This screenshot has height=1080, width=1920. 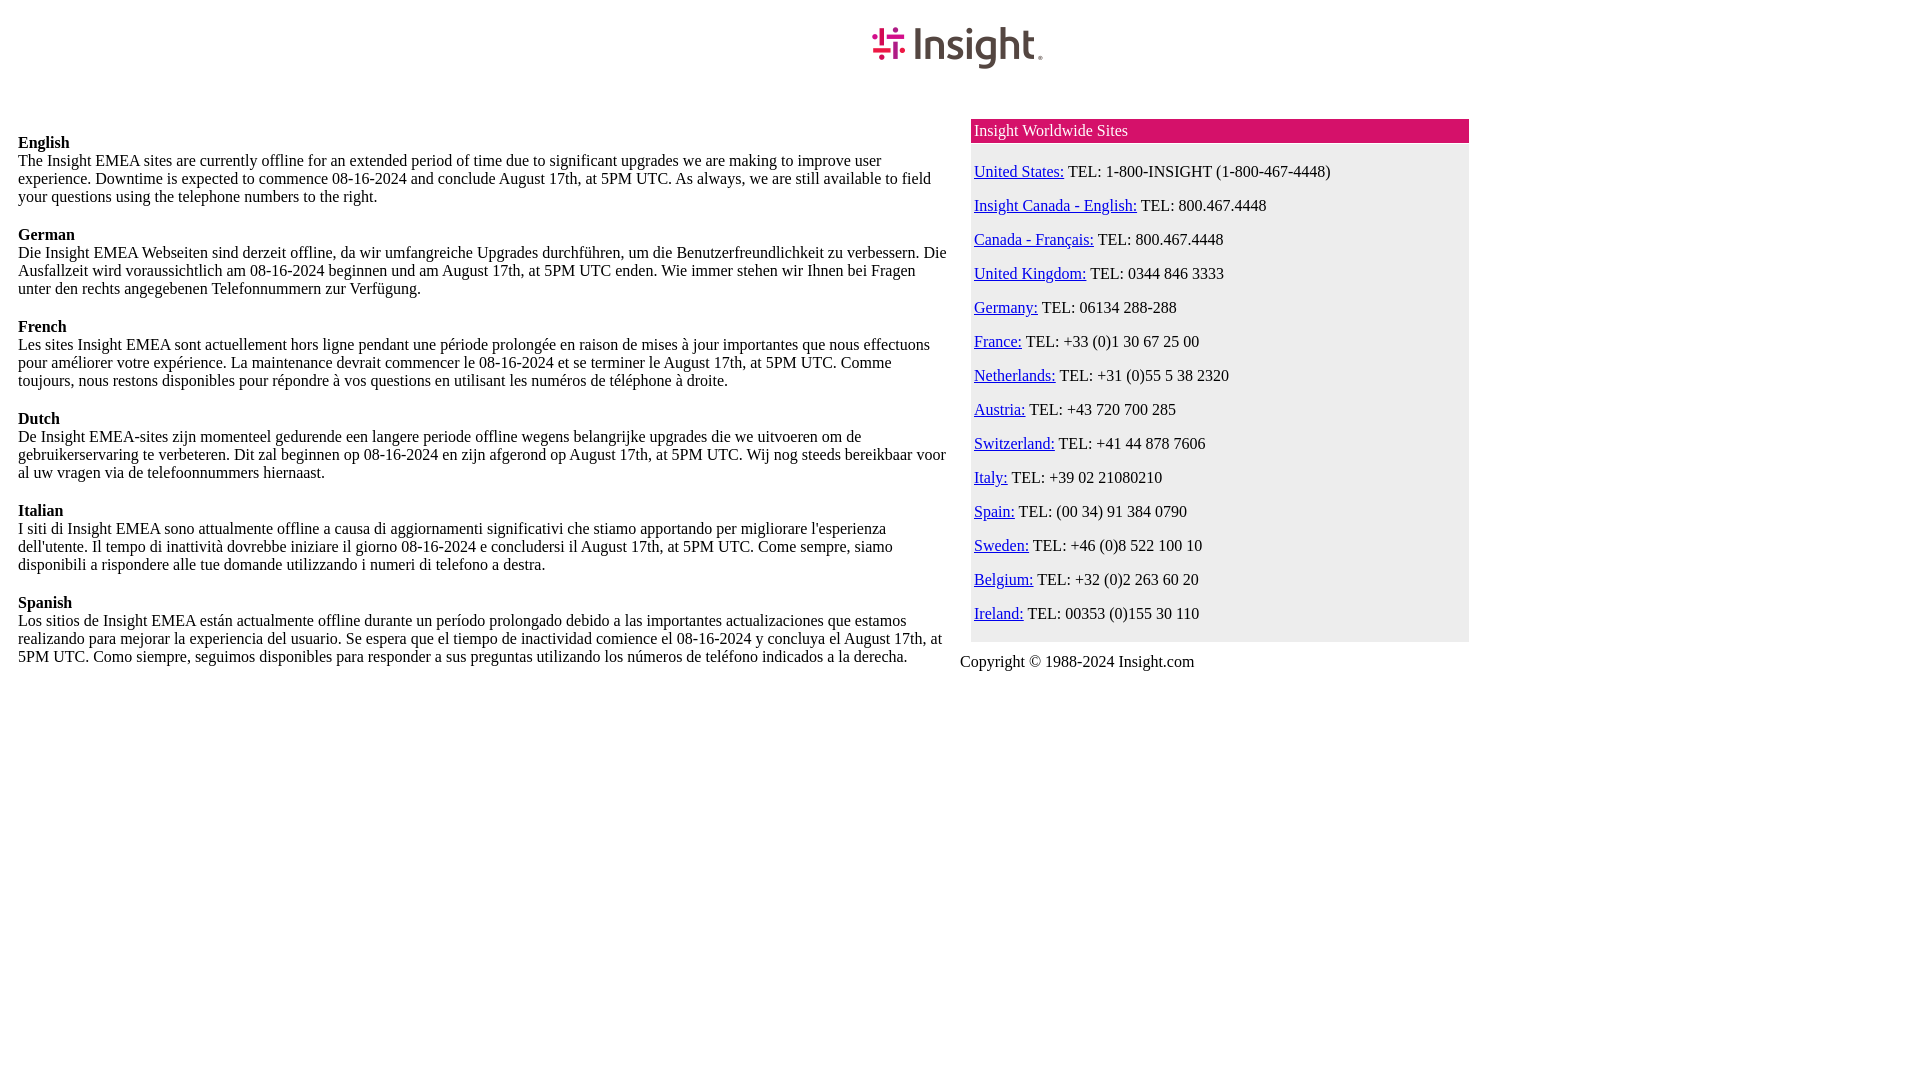 I want to click on France:, so click(x=997, y=340).